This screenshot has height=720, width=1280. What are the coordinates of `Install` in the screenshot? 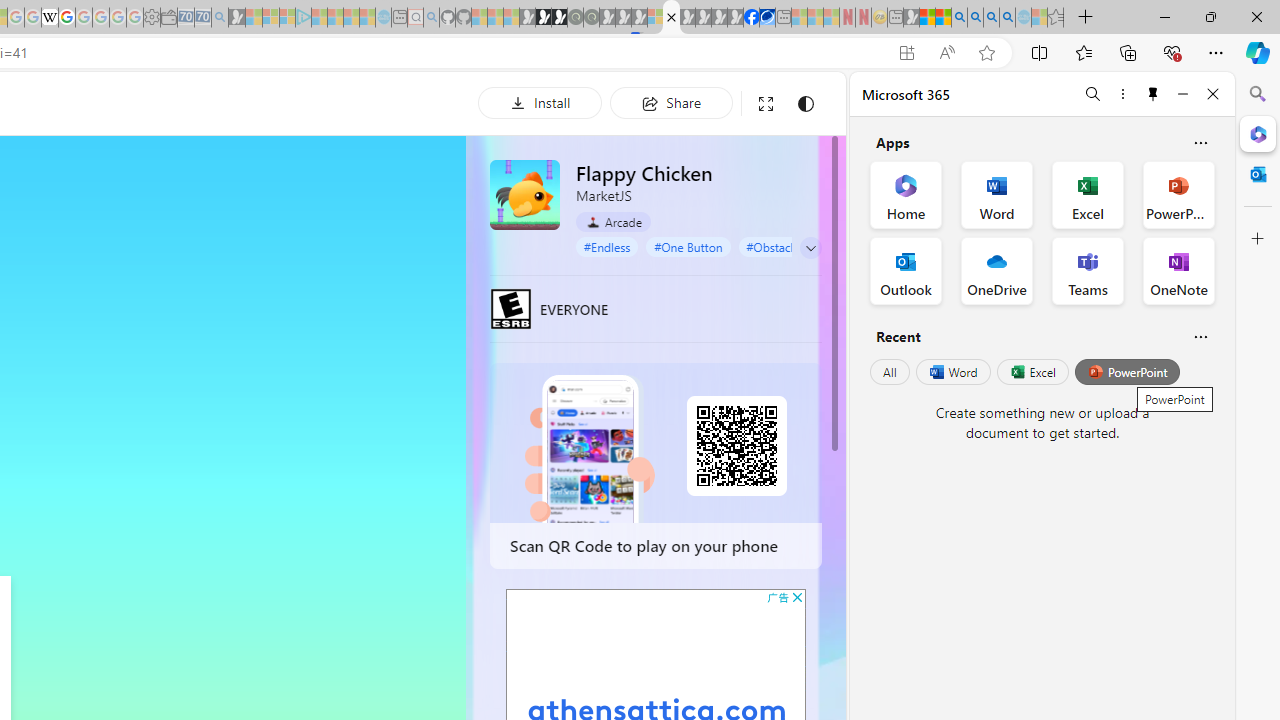 It's located at (540, 102).